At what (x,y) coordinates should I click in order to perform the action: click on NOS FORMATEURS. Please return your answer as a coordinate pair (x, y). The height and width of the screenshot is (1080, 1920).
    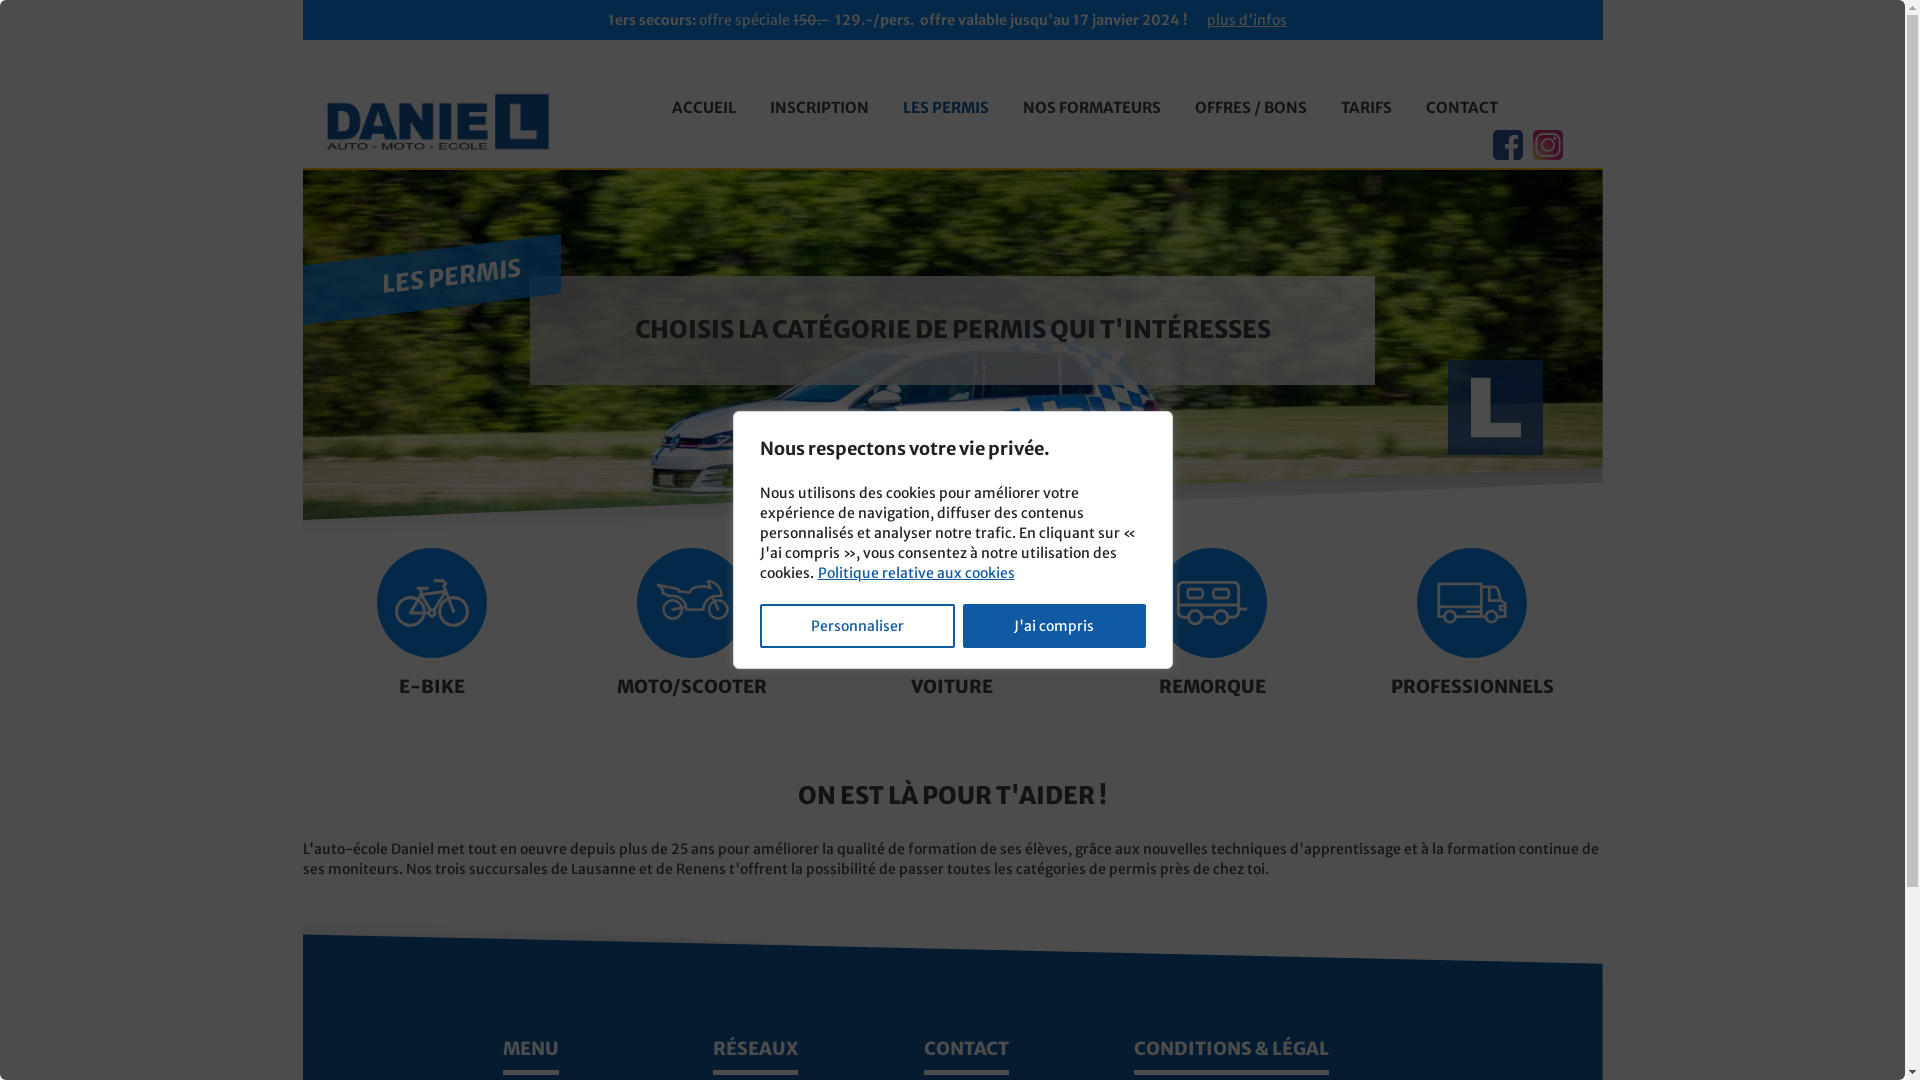
    Looking at the image, I should click on (1092, 108).